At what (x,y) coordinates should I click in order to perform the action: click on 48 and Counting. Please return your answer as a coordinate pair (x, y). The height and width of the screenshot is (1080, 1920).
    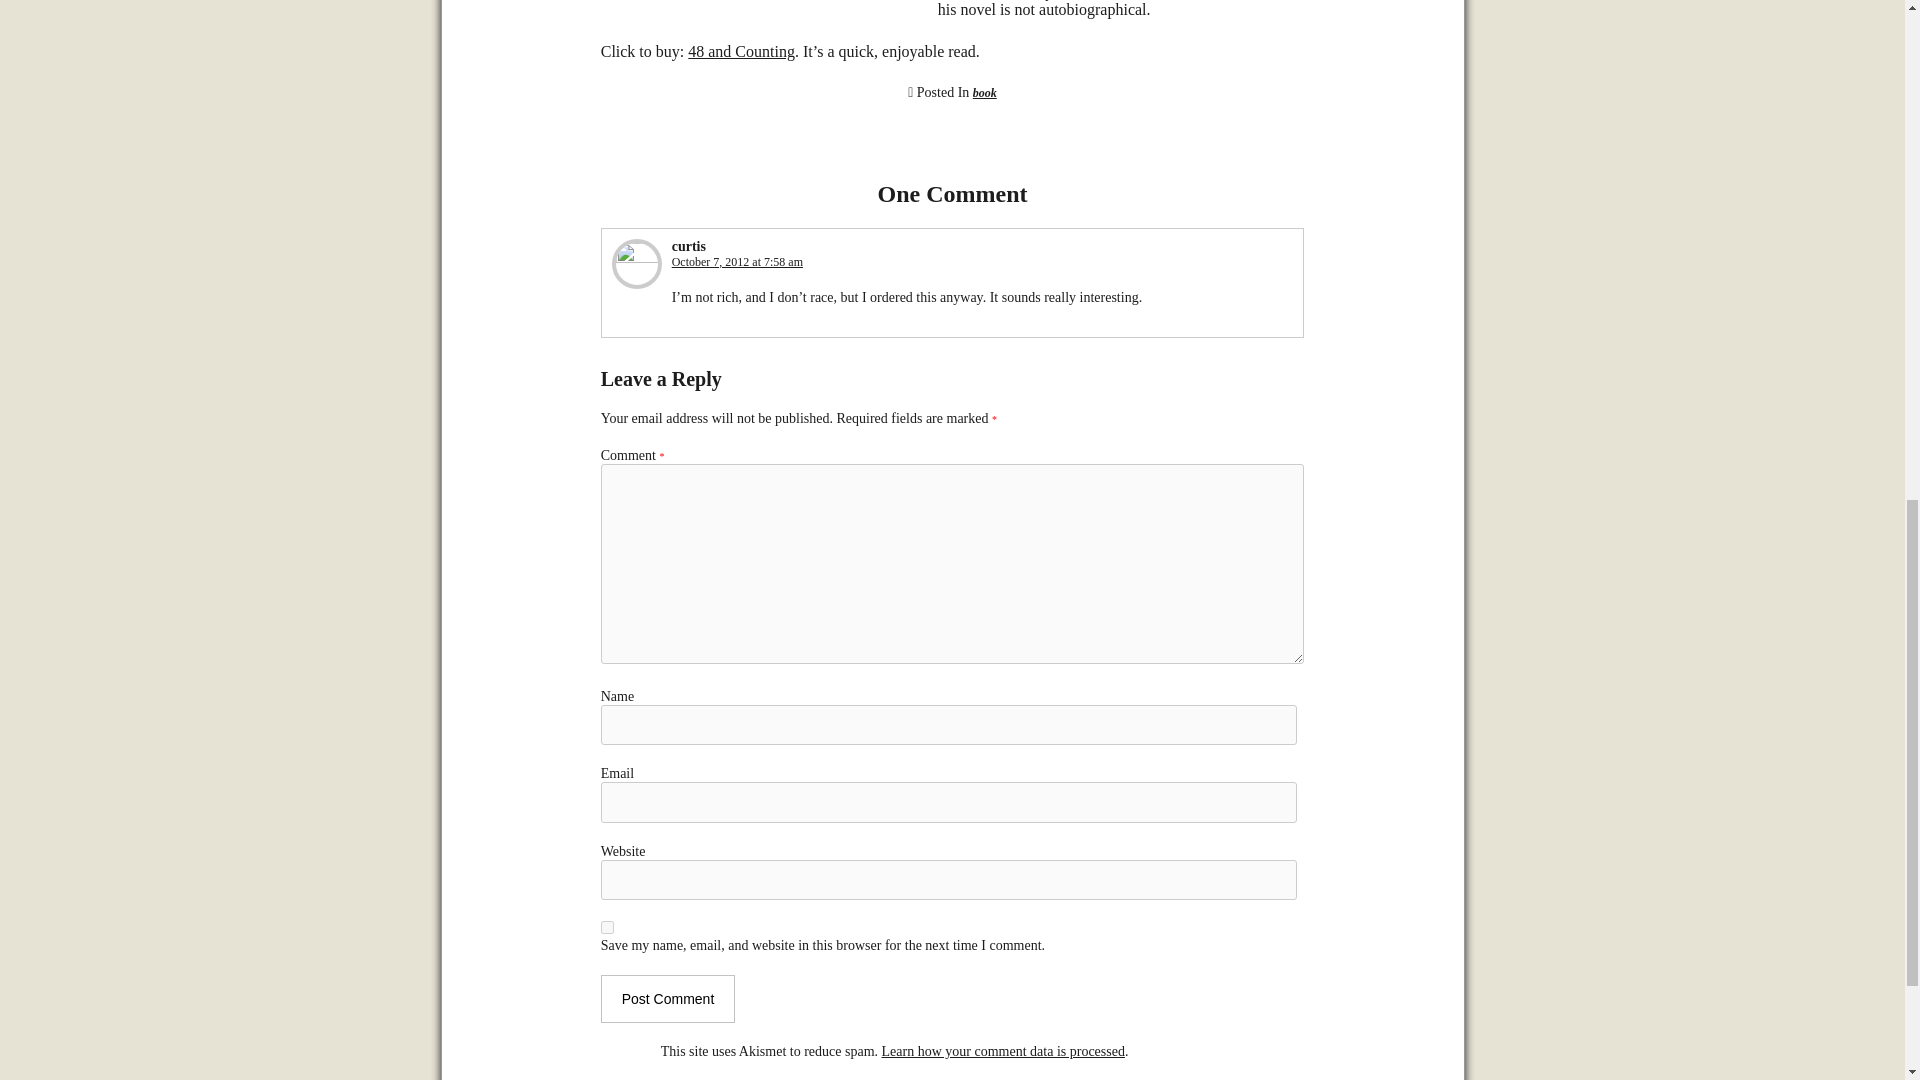
    Looking at the image, I should click on (740, 52).